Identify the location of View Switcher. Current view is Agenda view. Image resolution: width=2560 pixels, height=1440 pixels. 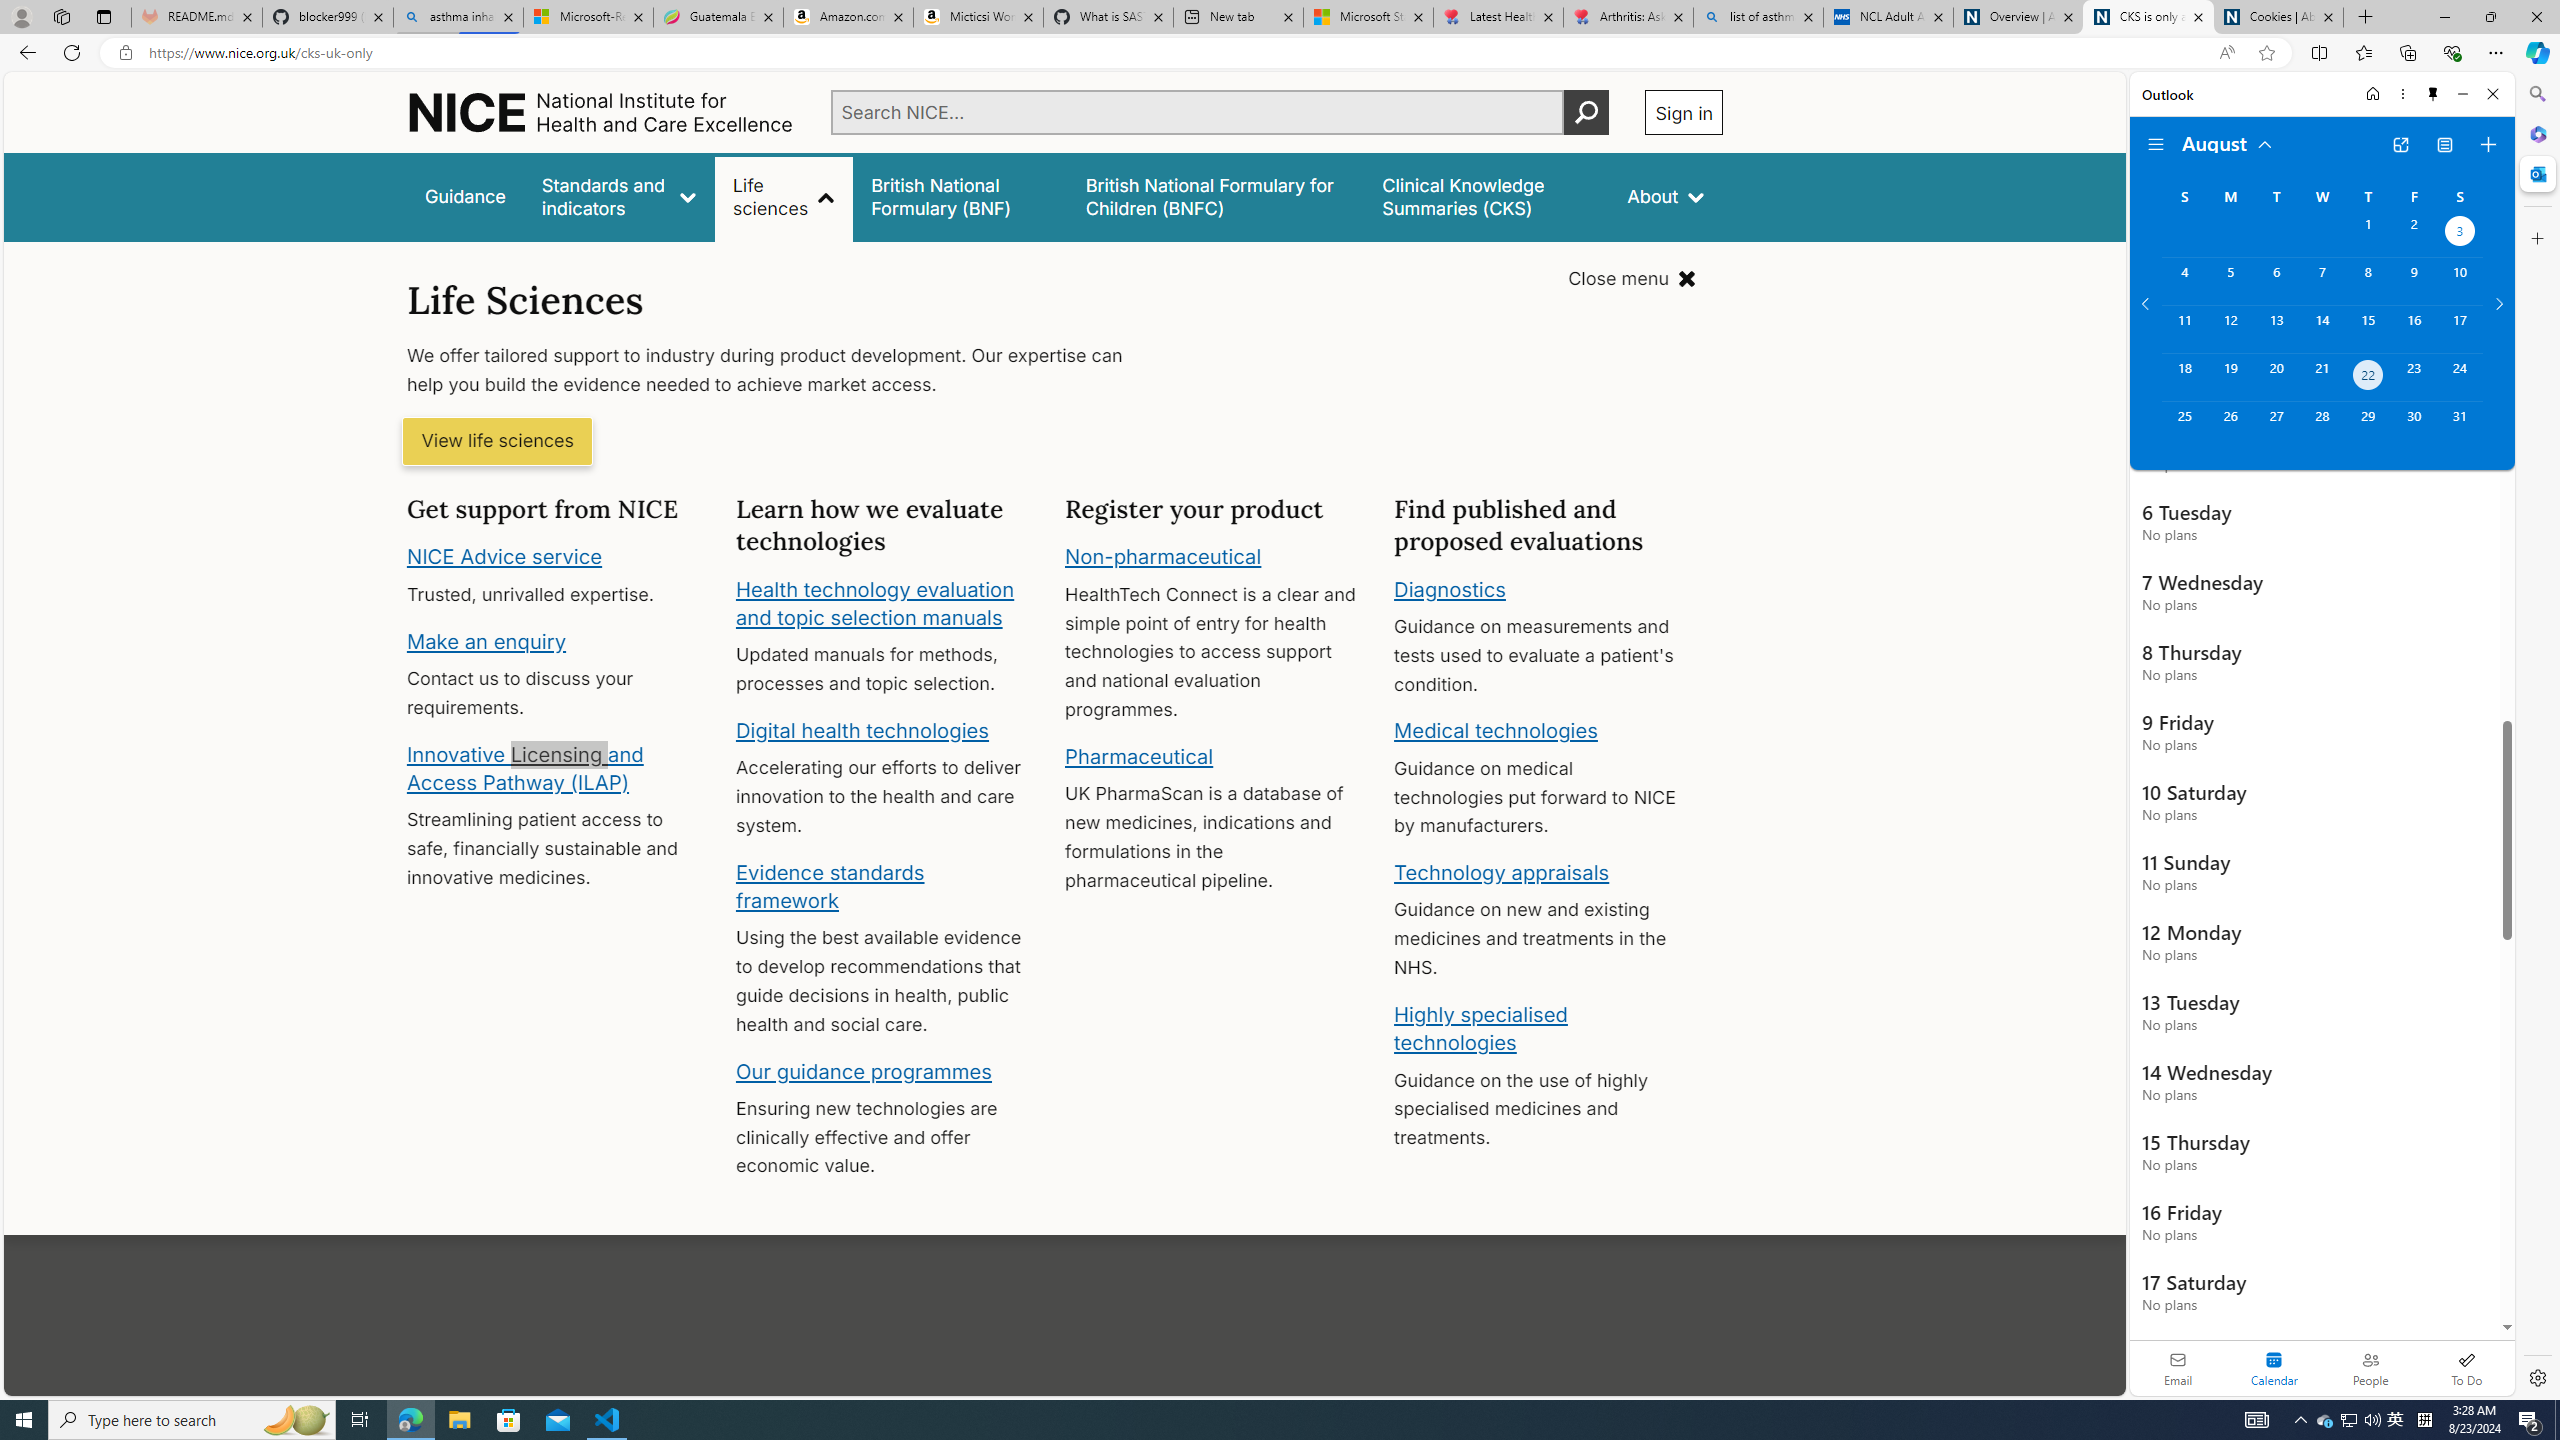
(2444, 145).